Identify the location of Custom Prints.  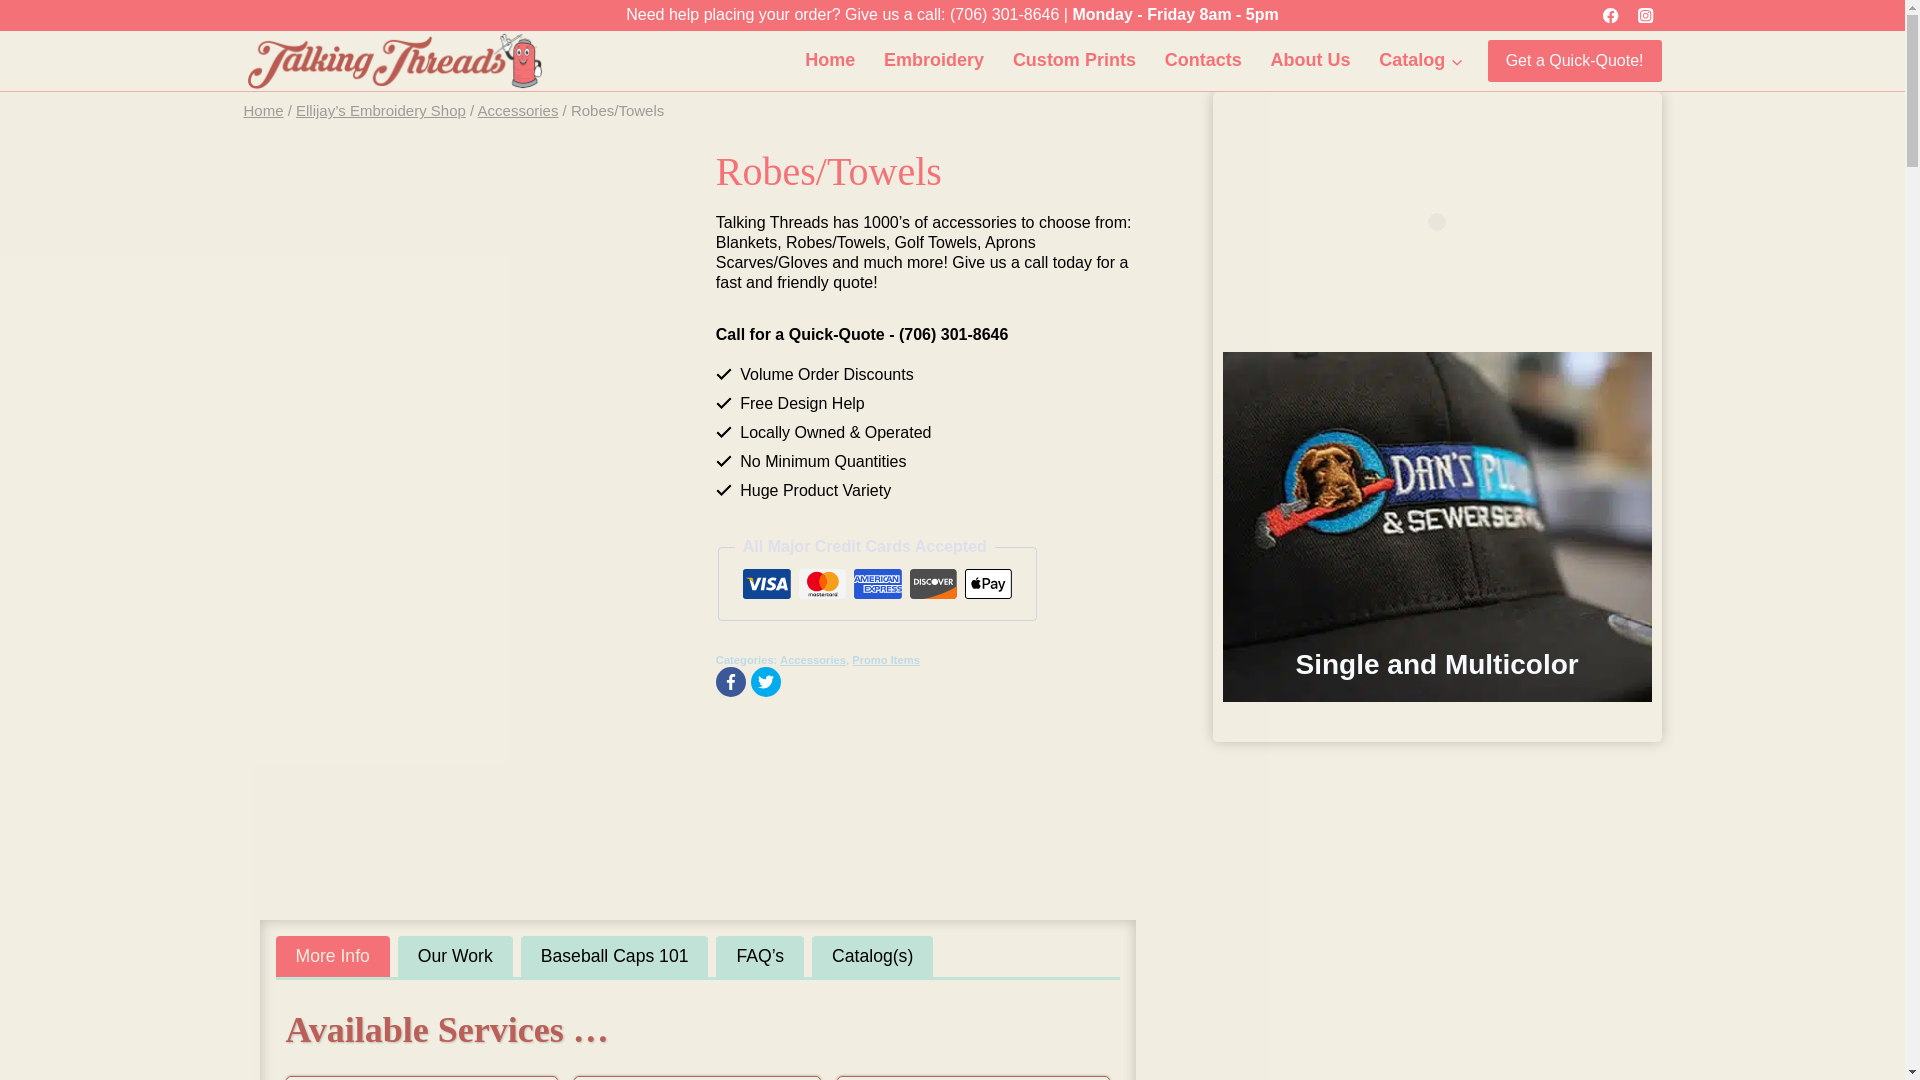
(1074, 60).